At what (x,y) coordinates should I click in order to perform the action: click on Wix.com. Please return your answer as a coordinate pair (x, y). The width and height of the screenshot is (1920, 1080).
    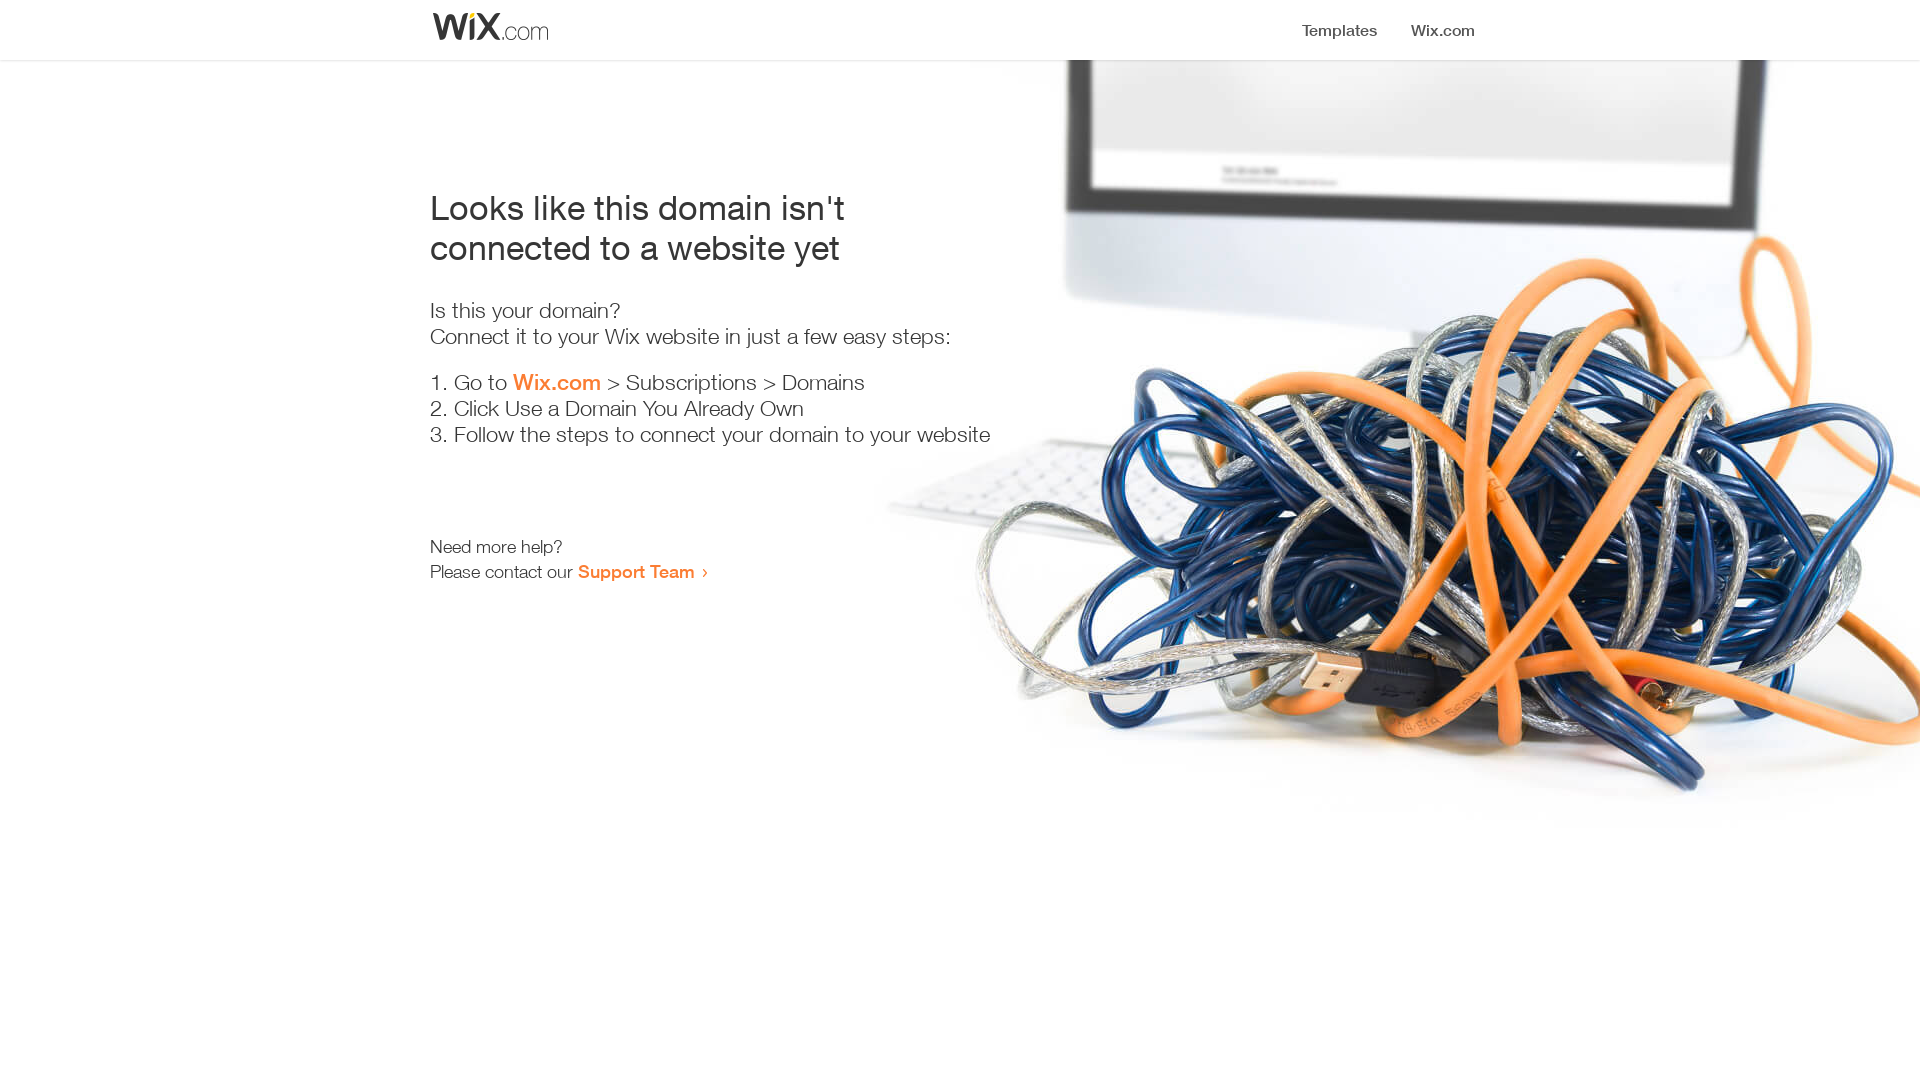
    Looking at the image, I should click on (557, 382).